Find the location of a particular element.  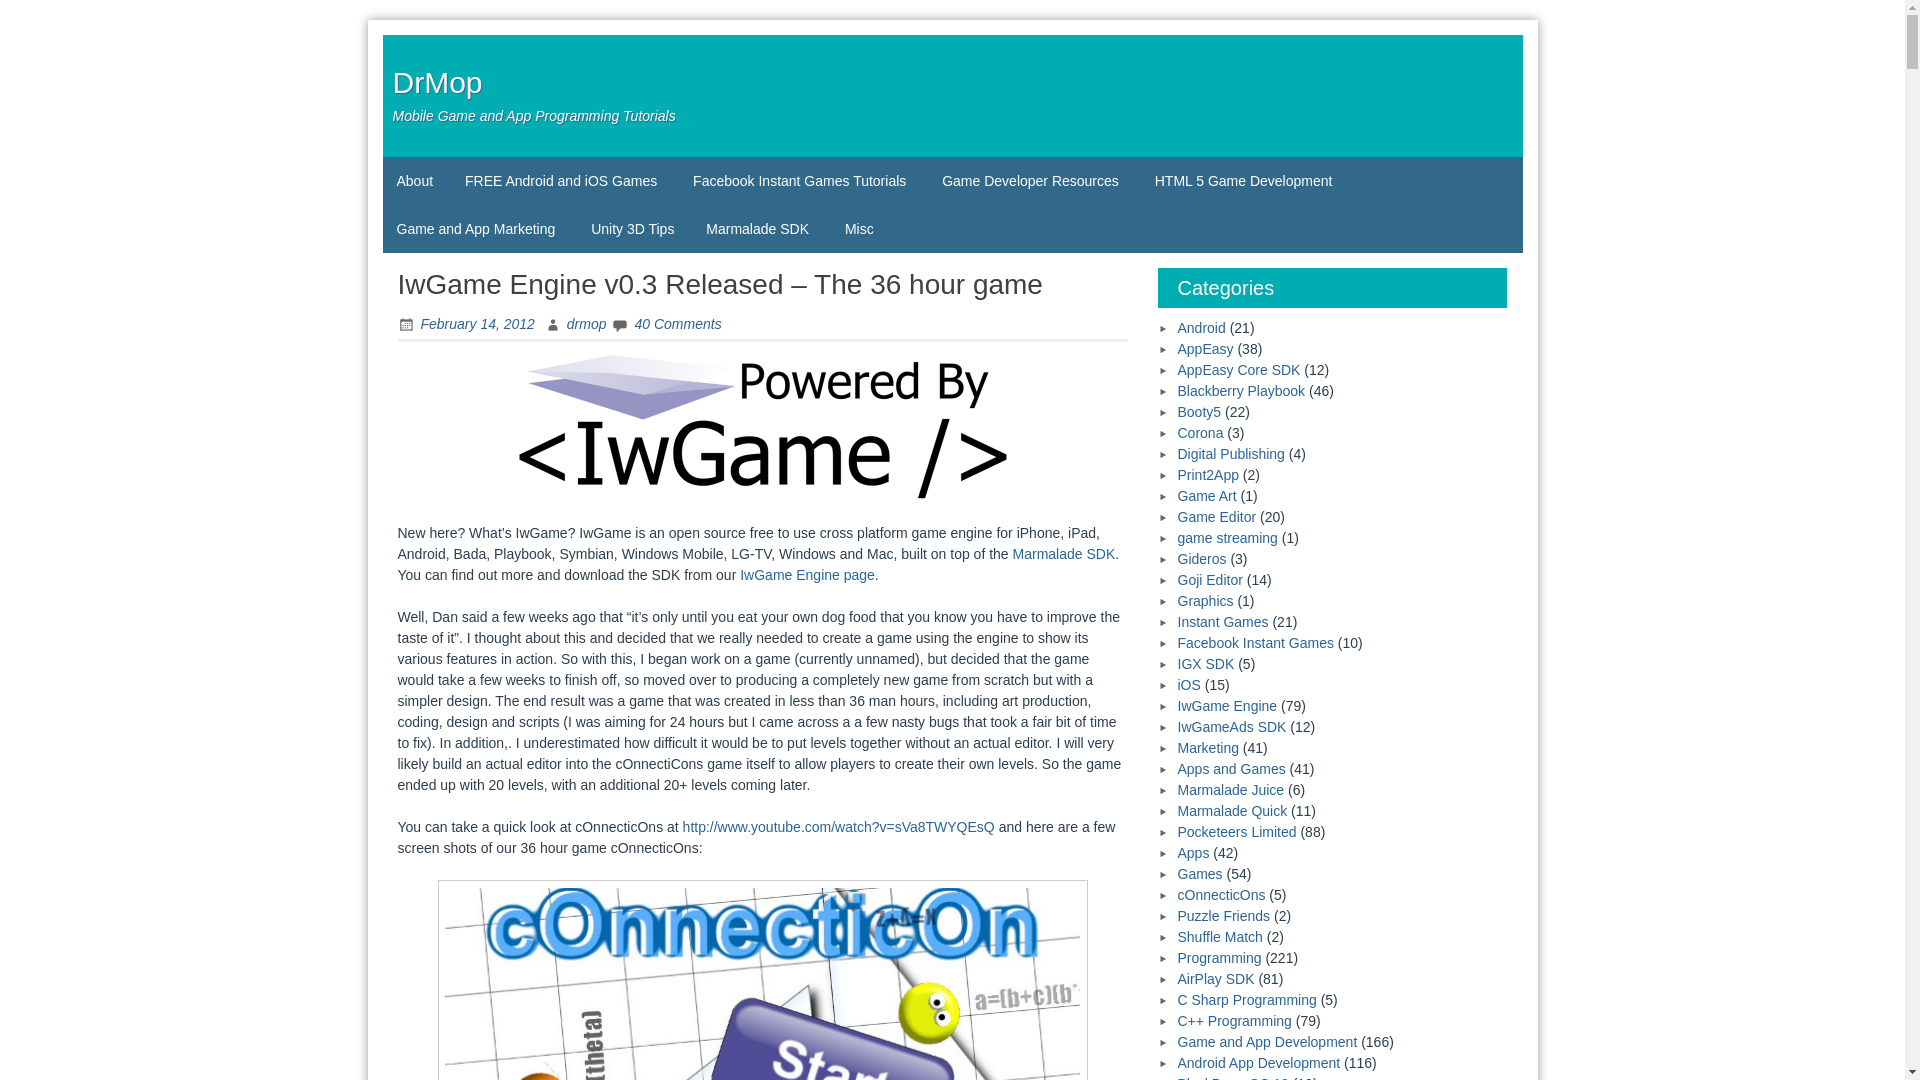

FREE Android and iOS Games is located at coordinates (563, 180).